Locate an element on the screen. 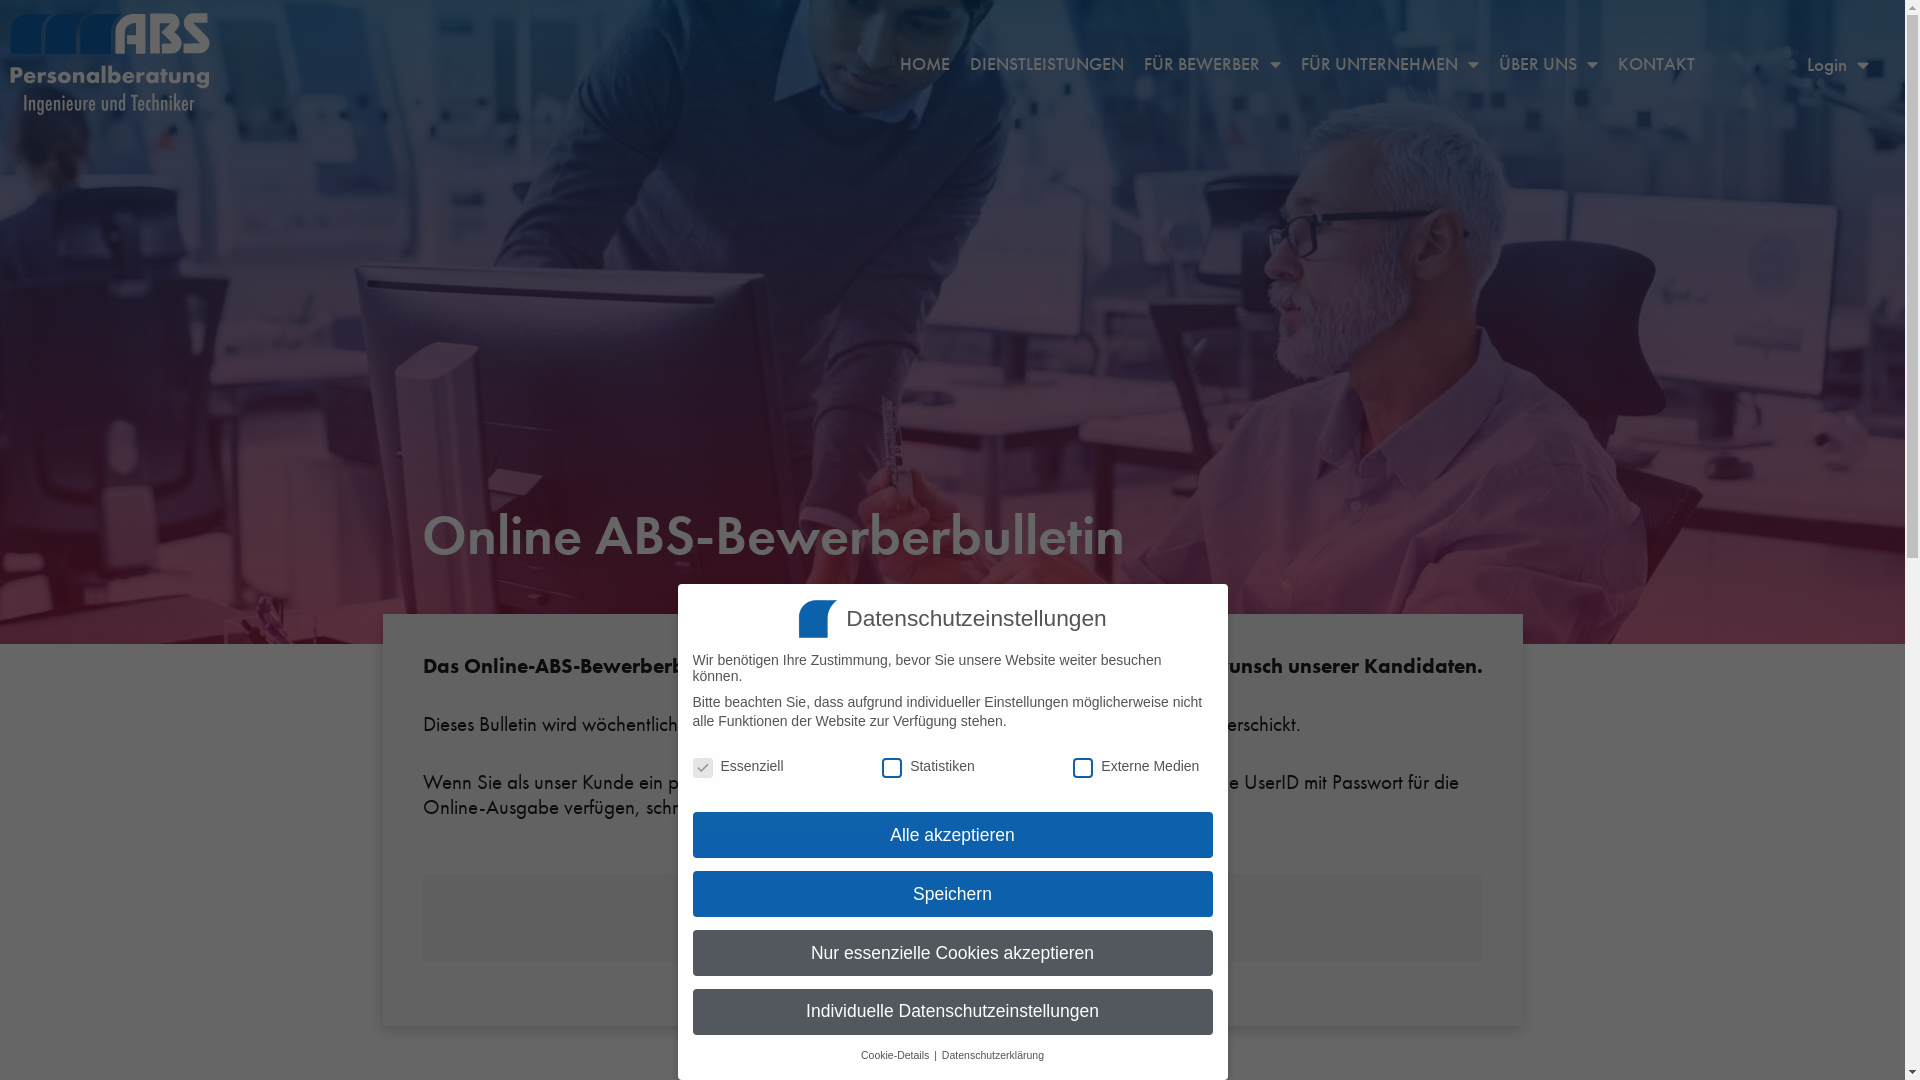 The width and height of the screenshot is (1920, 1080). Inhalt laden is located at coordinates (952, 933).